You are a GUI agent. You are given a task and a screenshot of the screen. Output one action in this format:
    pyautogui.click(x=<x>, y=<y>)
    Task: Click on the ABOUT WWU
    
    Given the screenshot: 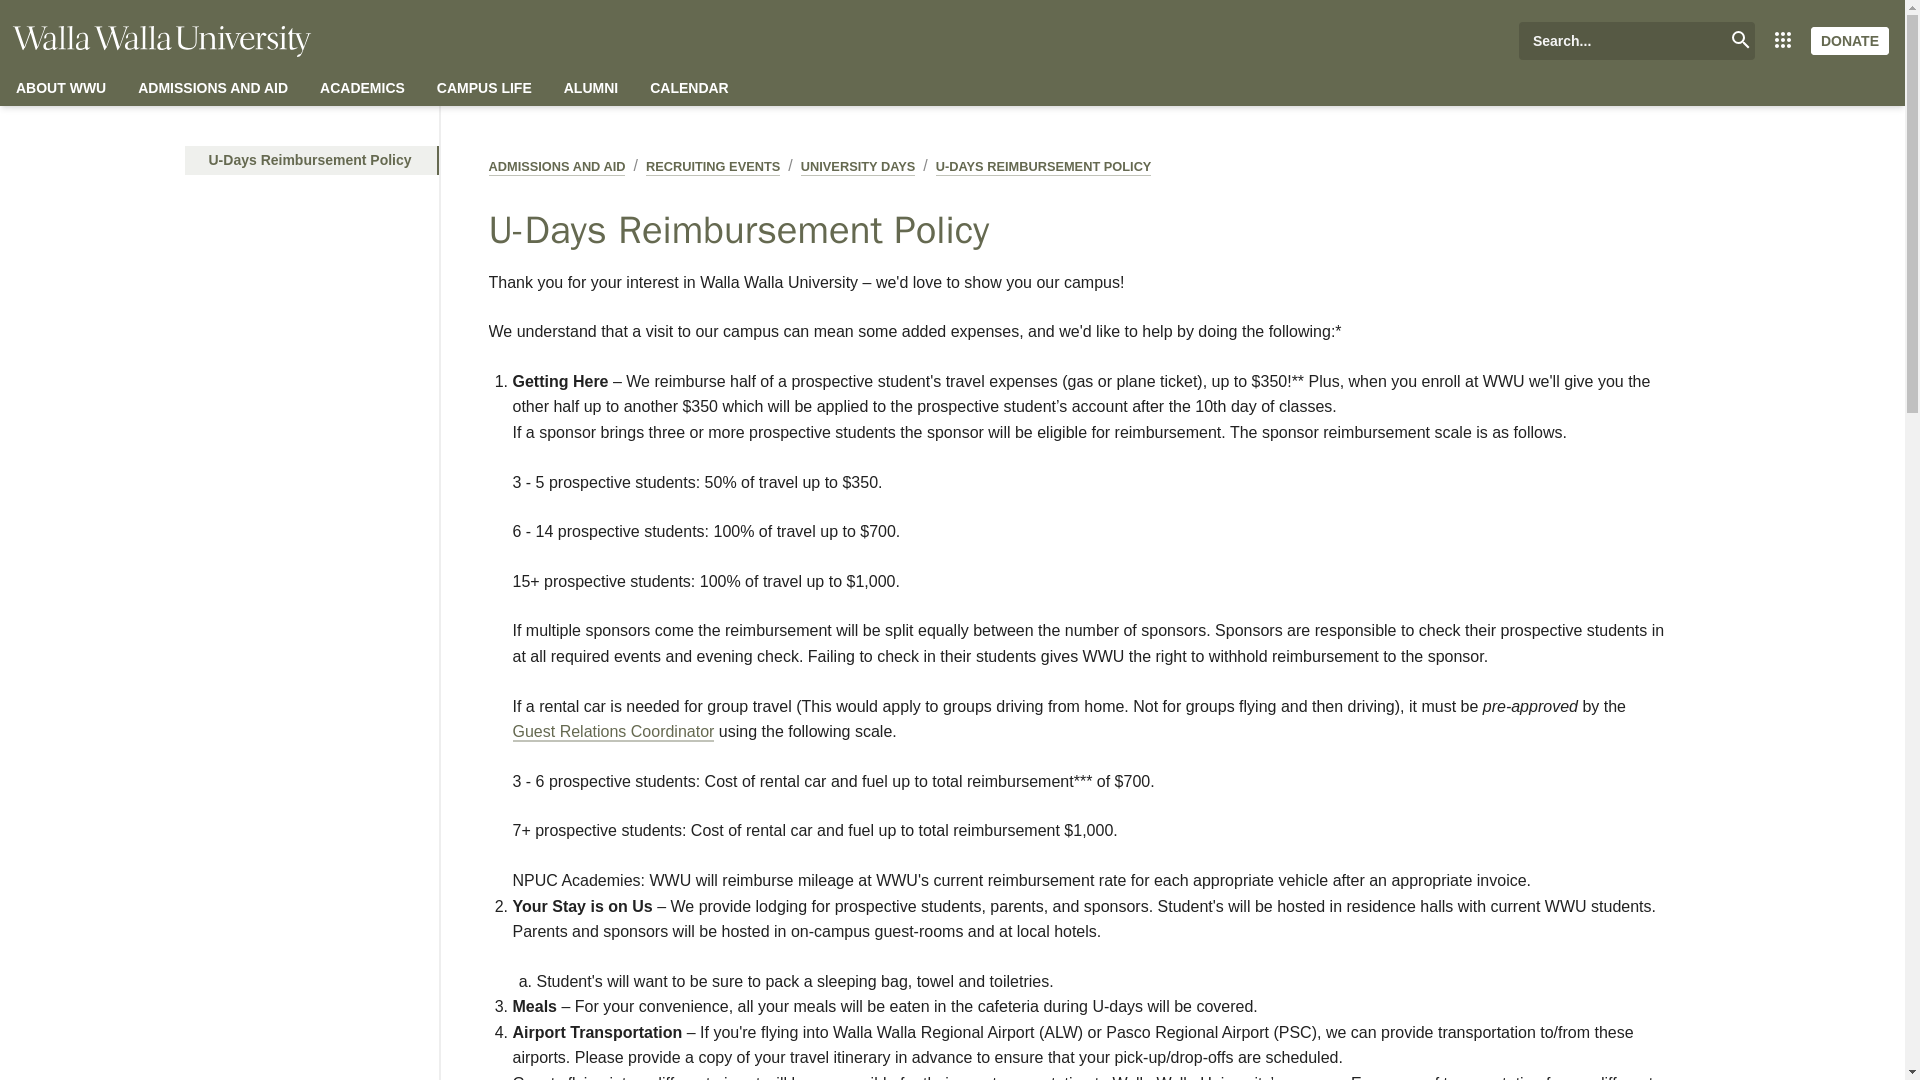 What is the action you would take?
    pyautogui.click(x=61, y=88)
    